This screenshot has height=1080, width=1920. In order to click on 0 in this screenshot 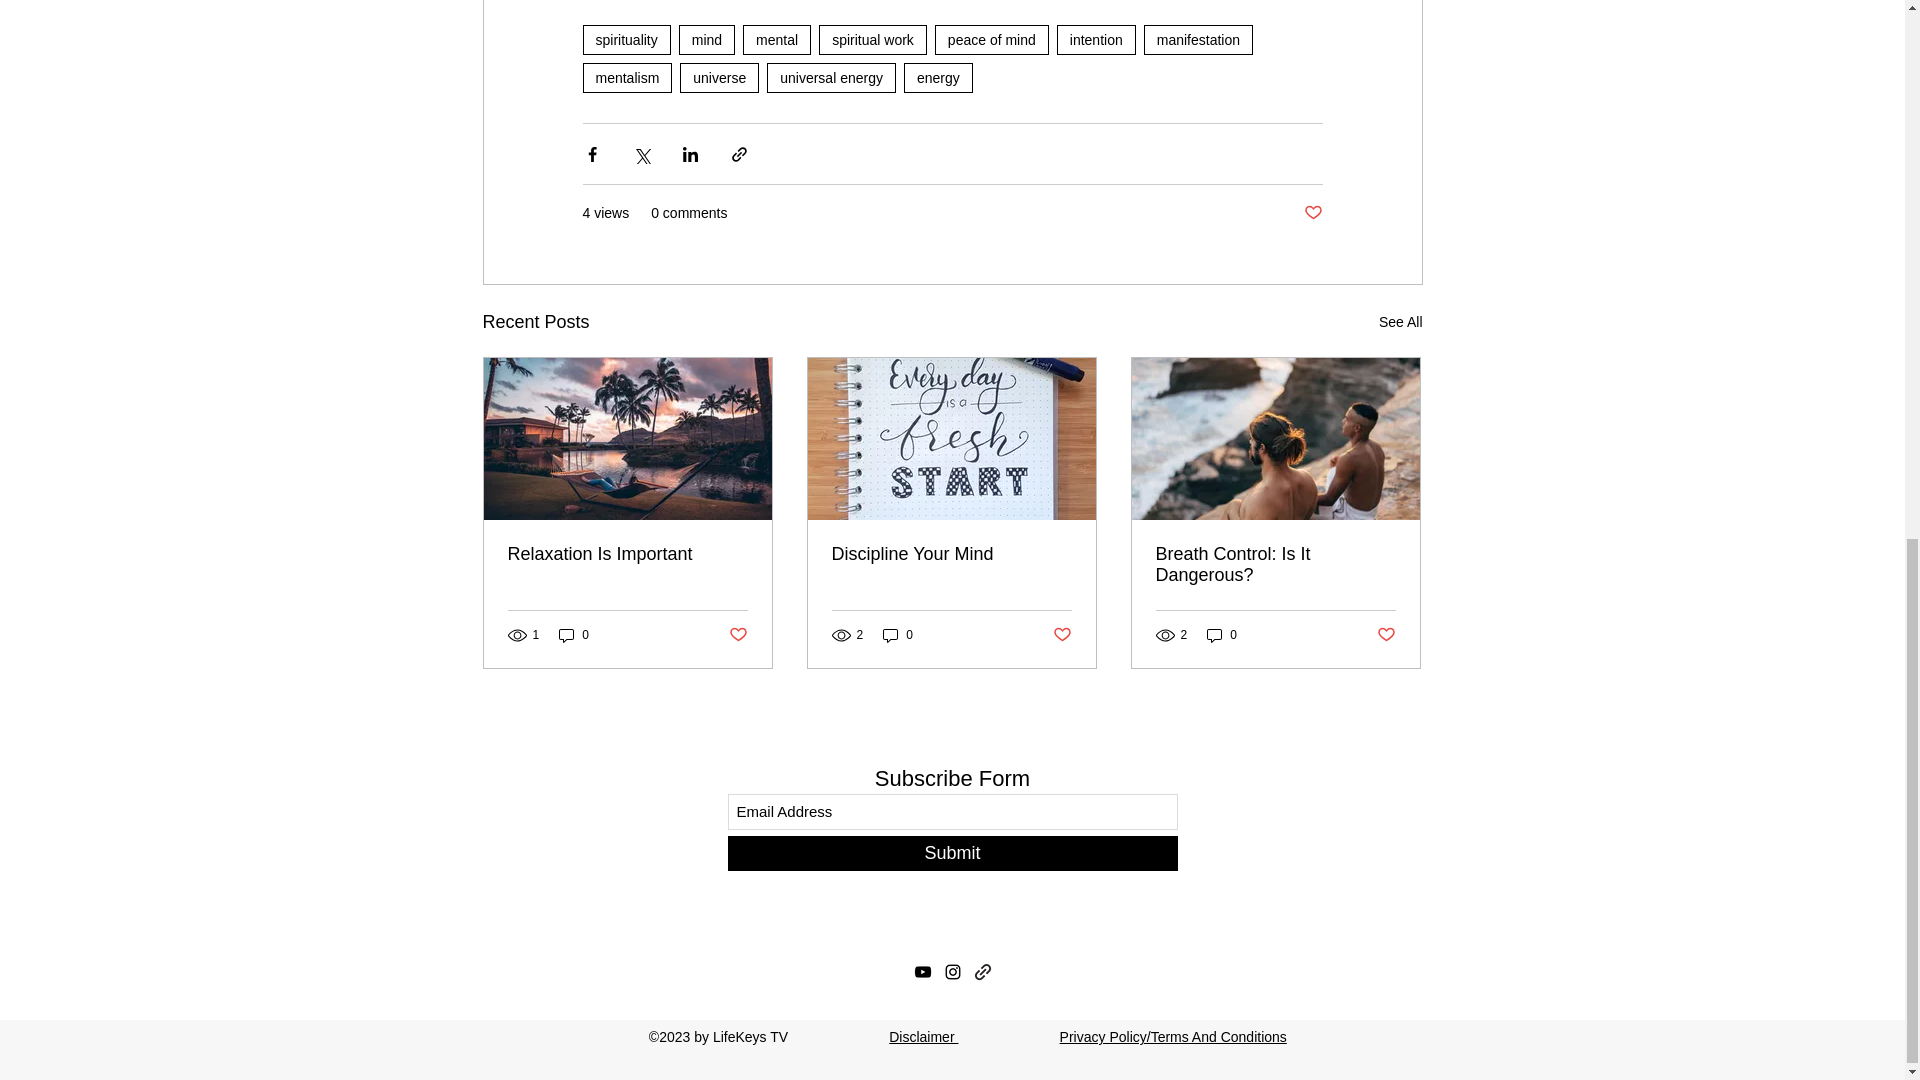, I will do `click(574, 635)`.